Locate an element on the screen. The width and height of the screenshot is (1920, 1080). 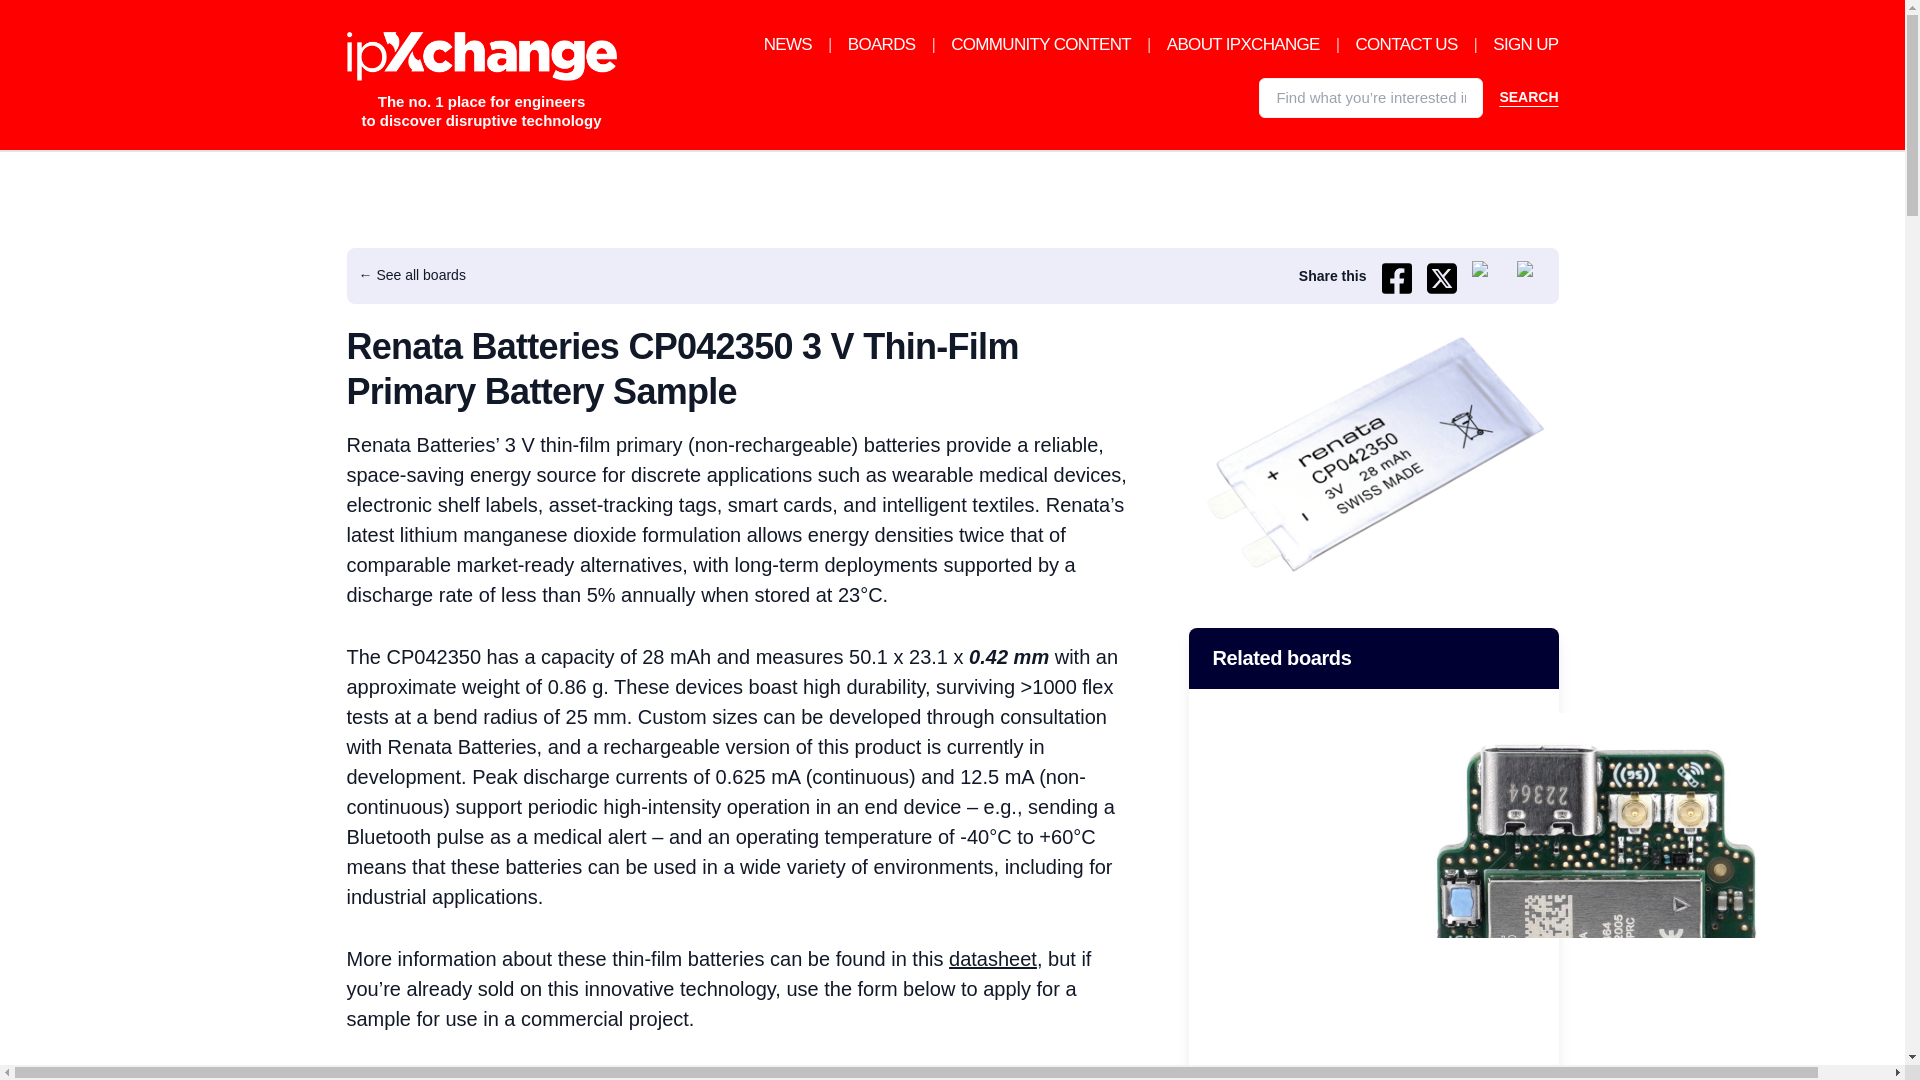
datasheet is located at coordinates (992, 958).